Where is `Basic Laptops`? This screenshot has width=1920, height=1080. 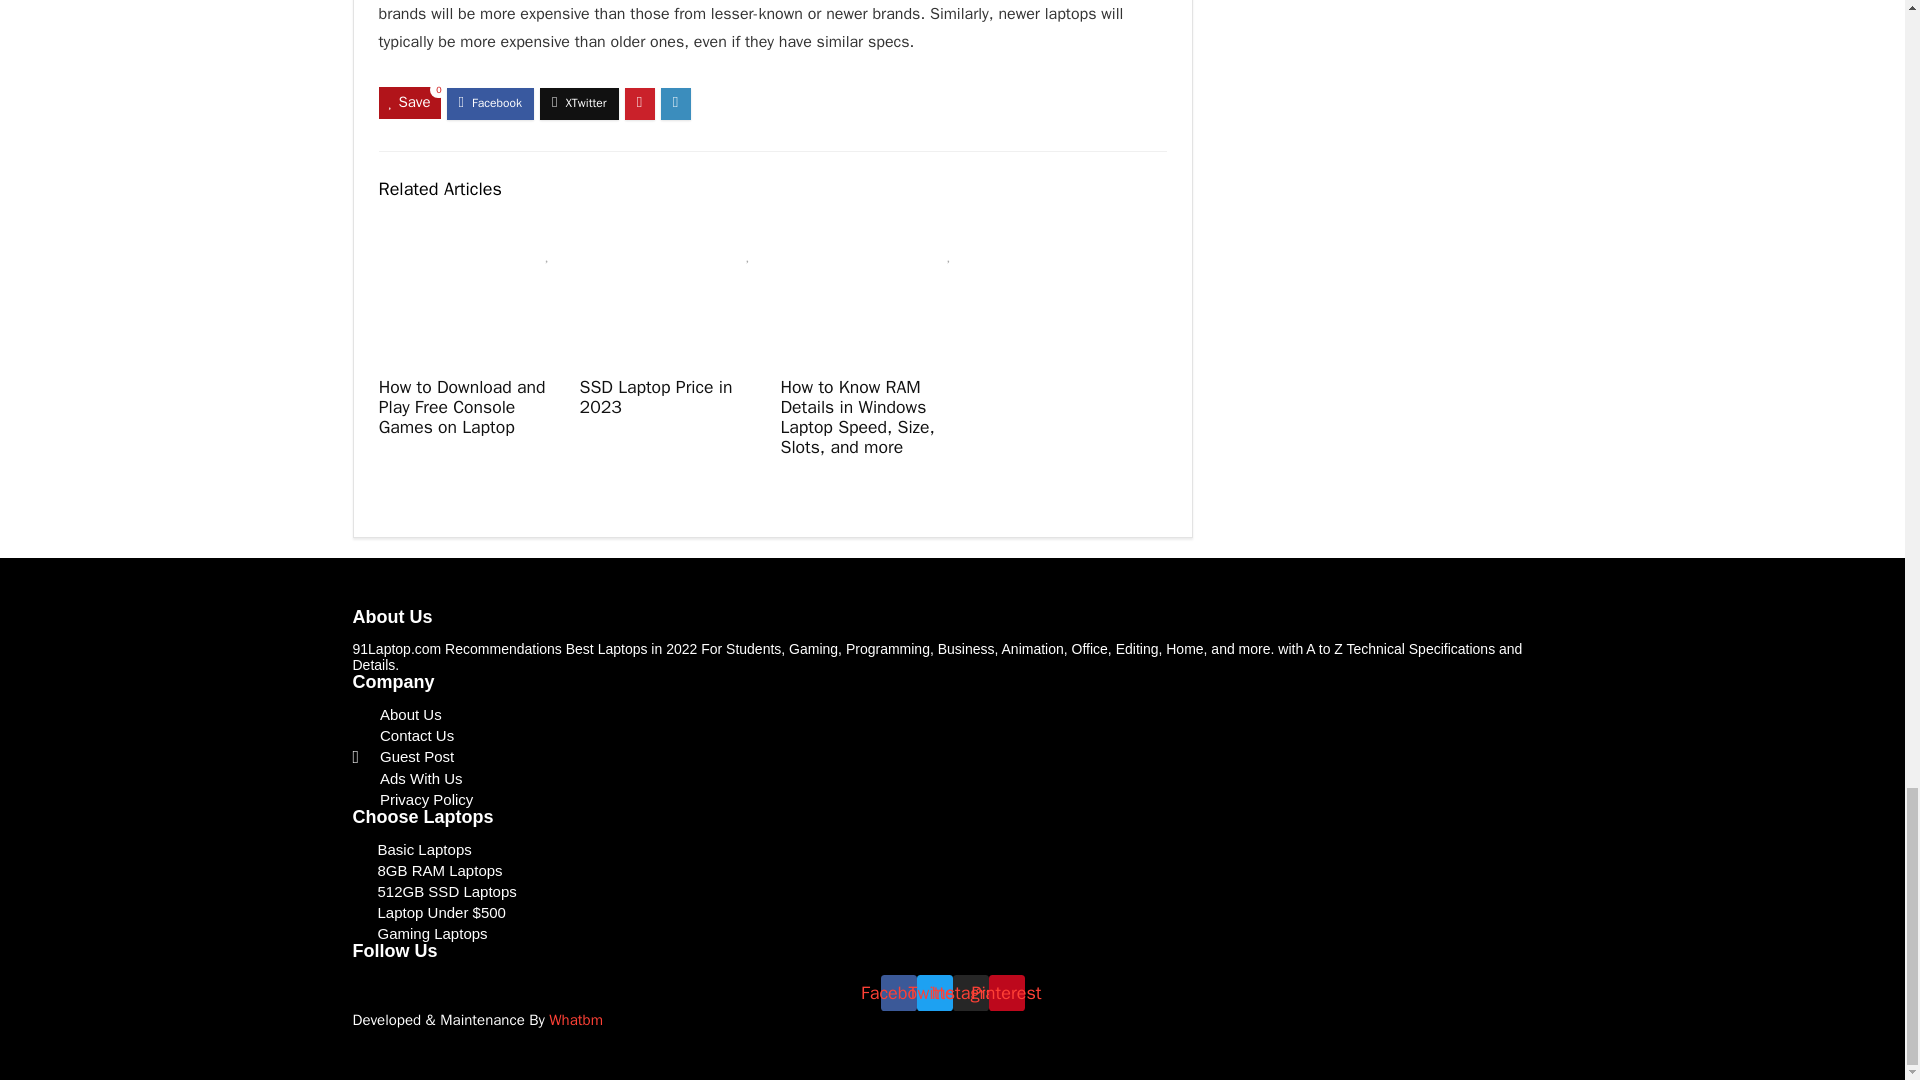 Basic Laptops is located at coordinates (951, 849).